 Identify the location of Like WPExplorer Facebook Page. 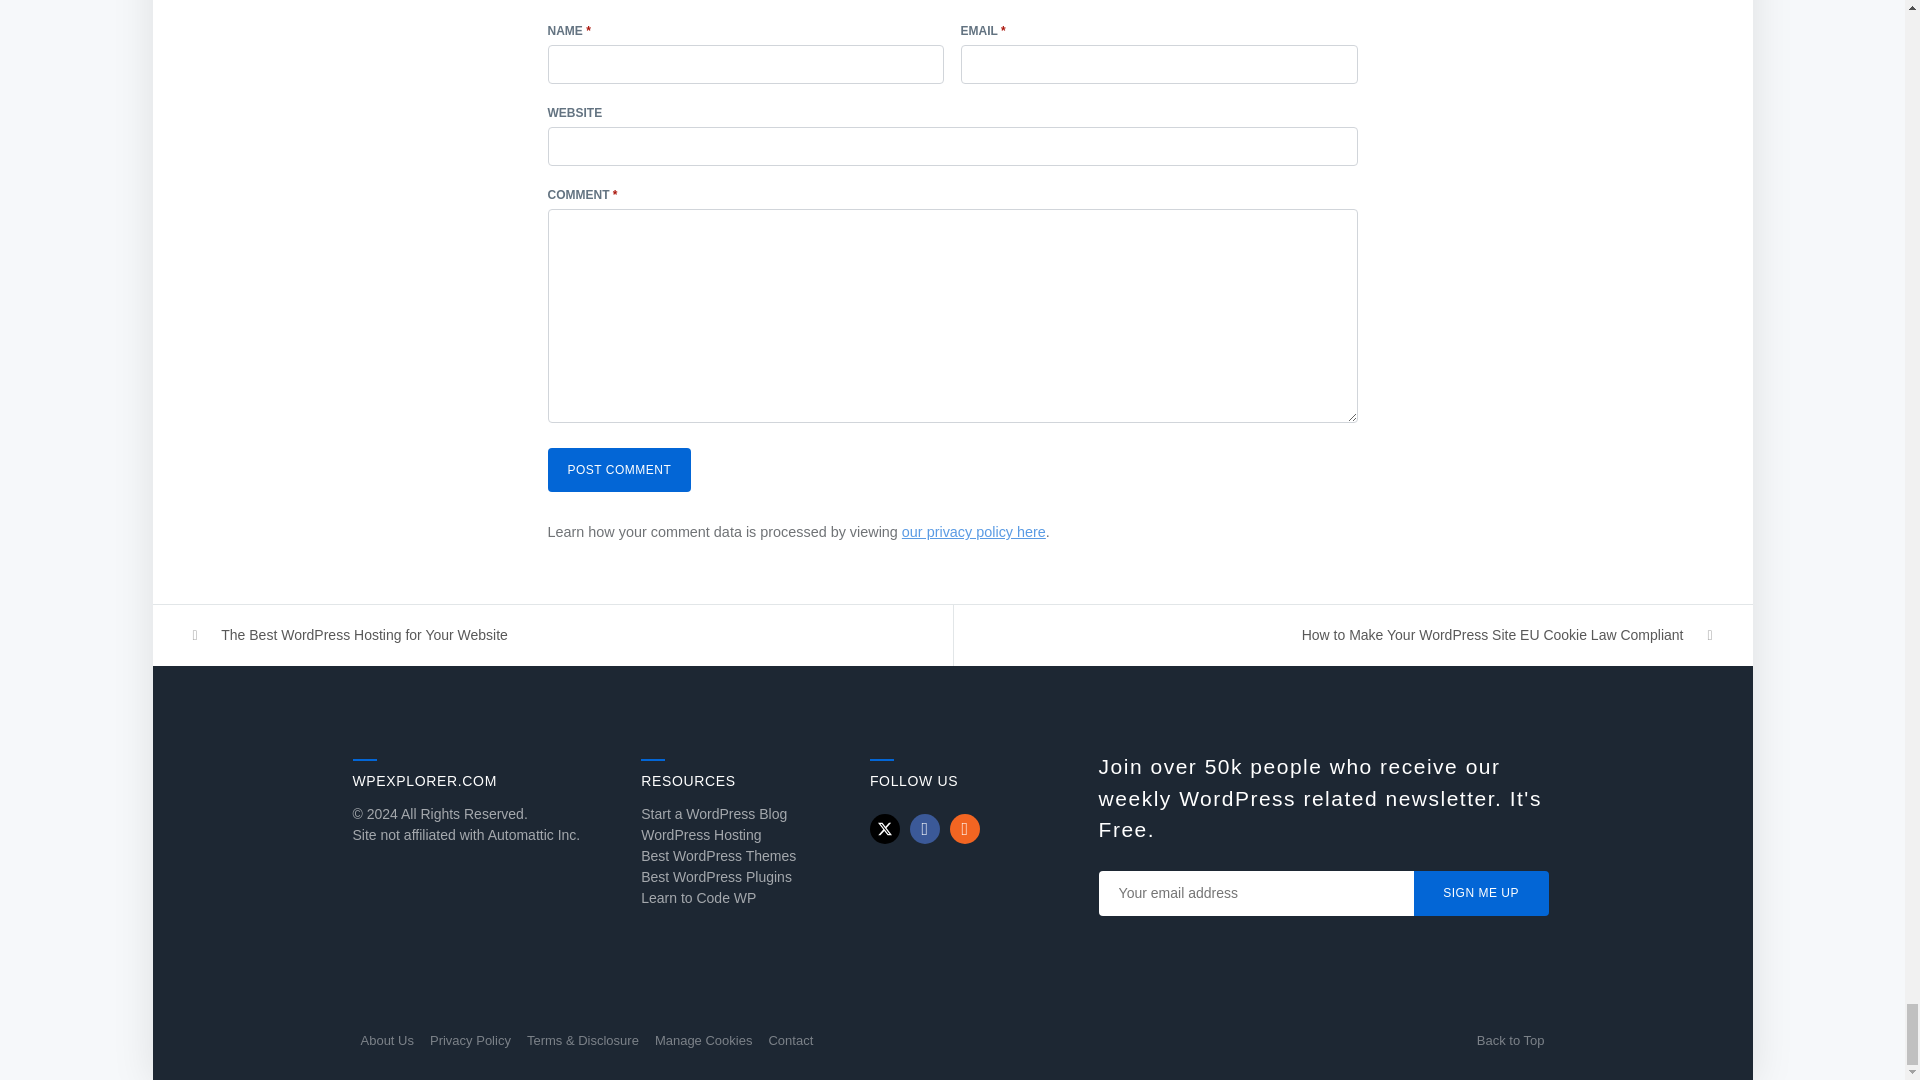
(925, 828).